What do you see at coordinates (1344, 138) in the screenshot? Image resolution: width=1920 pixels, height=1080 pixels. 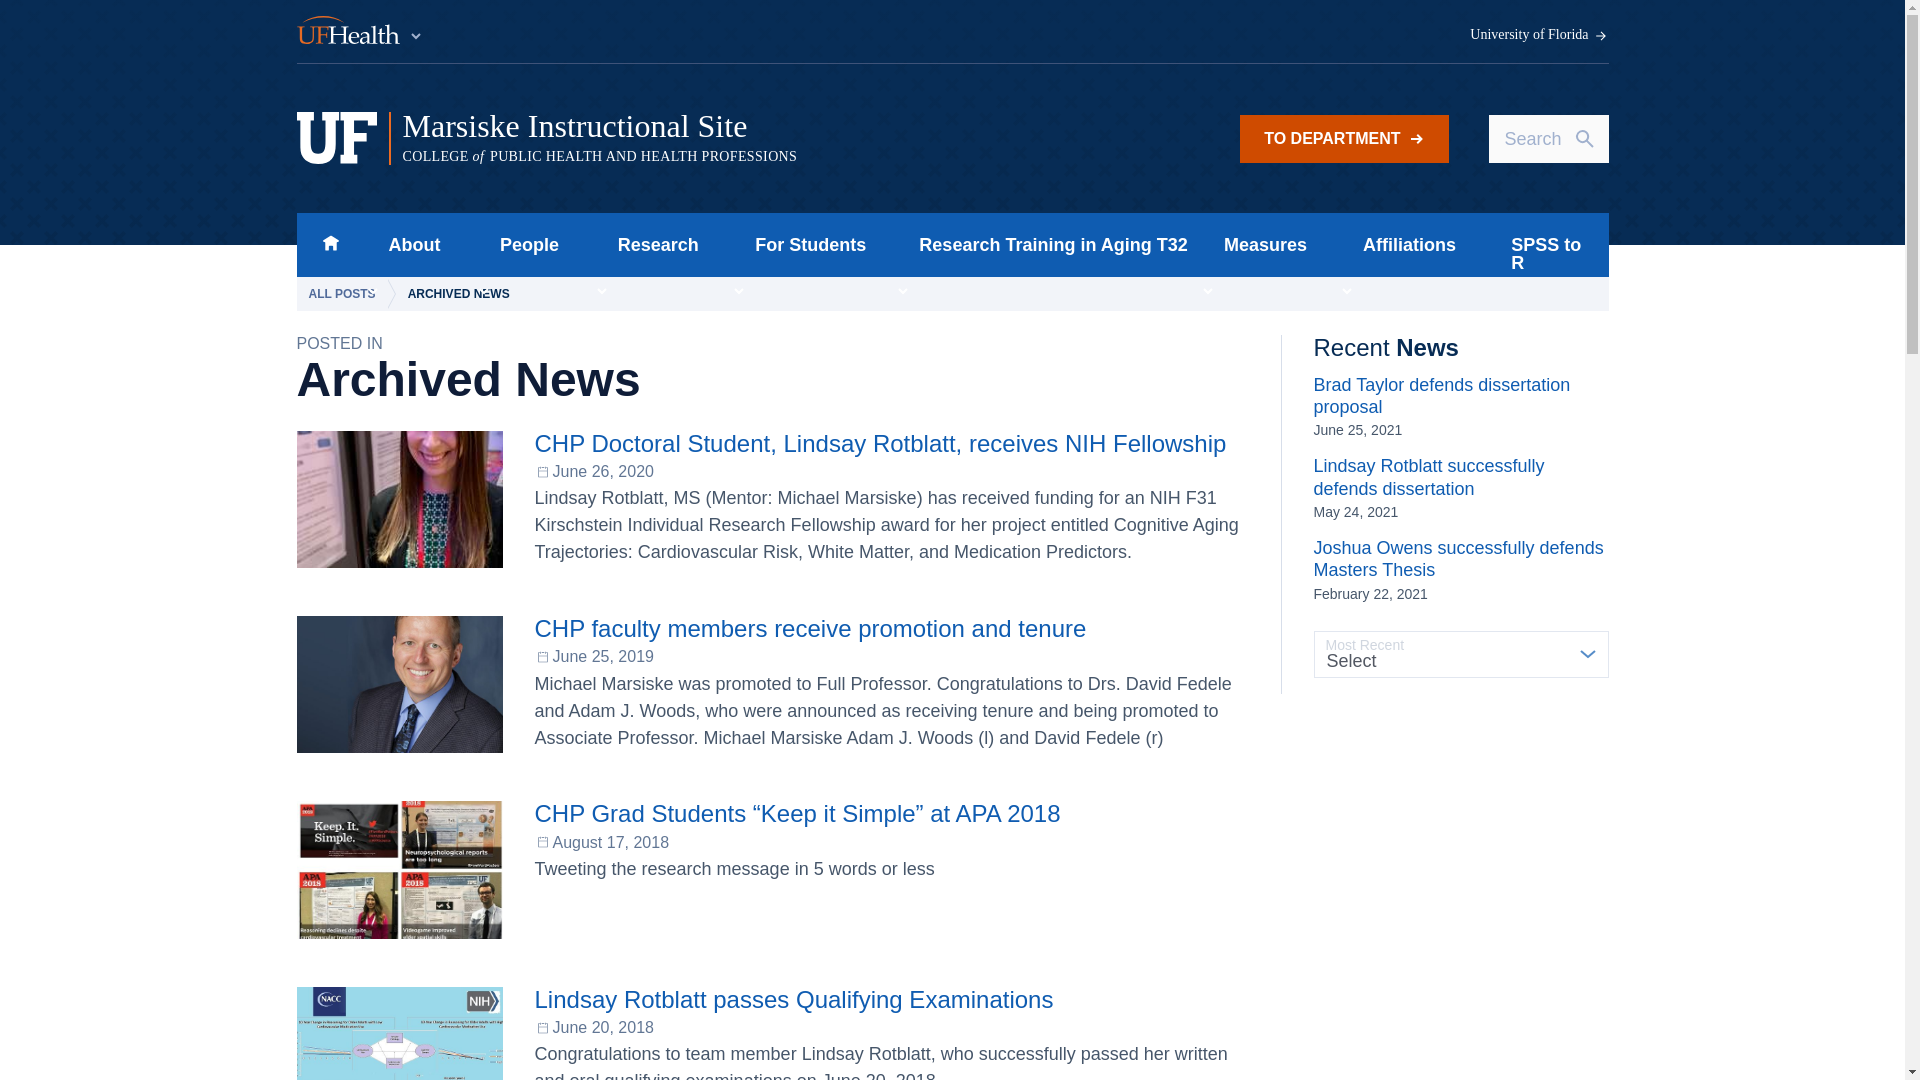 I see `TO DEPARTMENT` at bounding box center [1344, 138].